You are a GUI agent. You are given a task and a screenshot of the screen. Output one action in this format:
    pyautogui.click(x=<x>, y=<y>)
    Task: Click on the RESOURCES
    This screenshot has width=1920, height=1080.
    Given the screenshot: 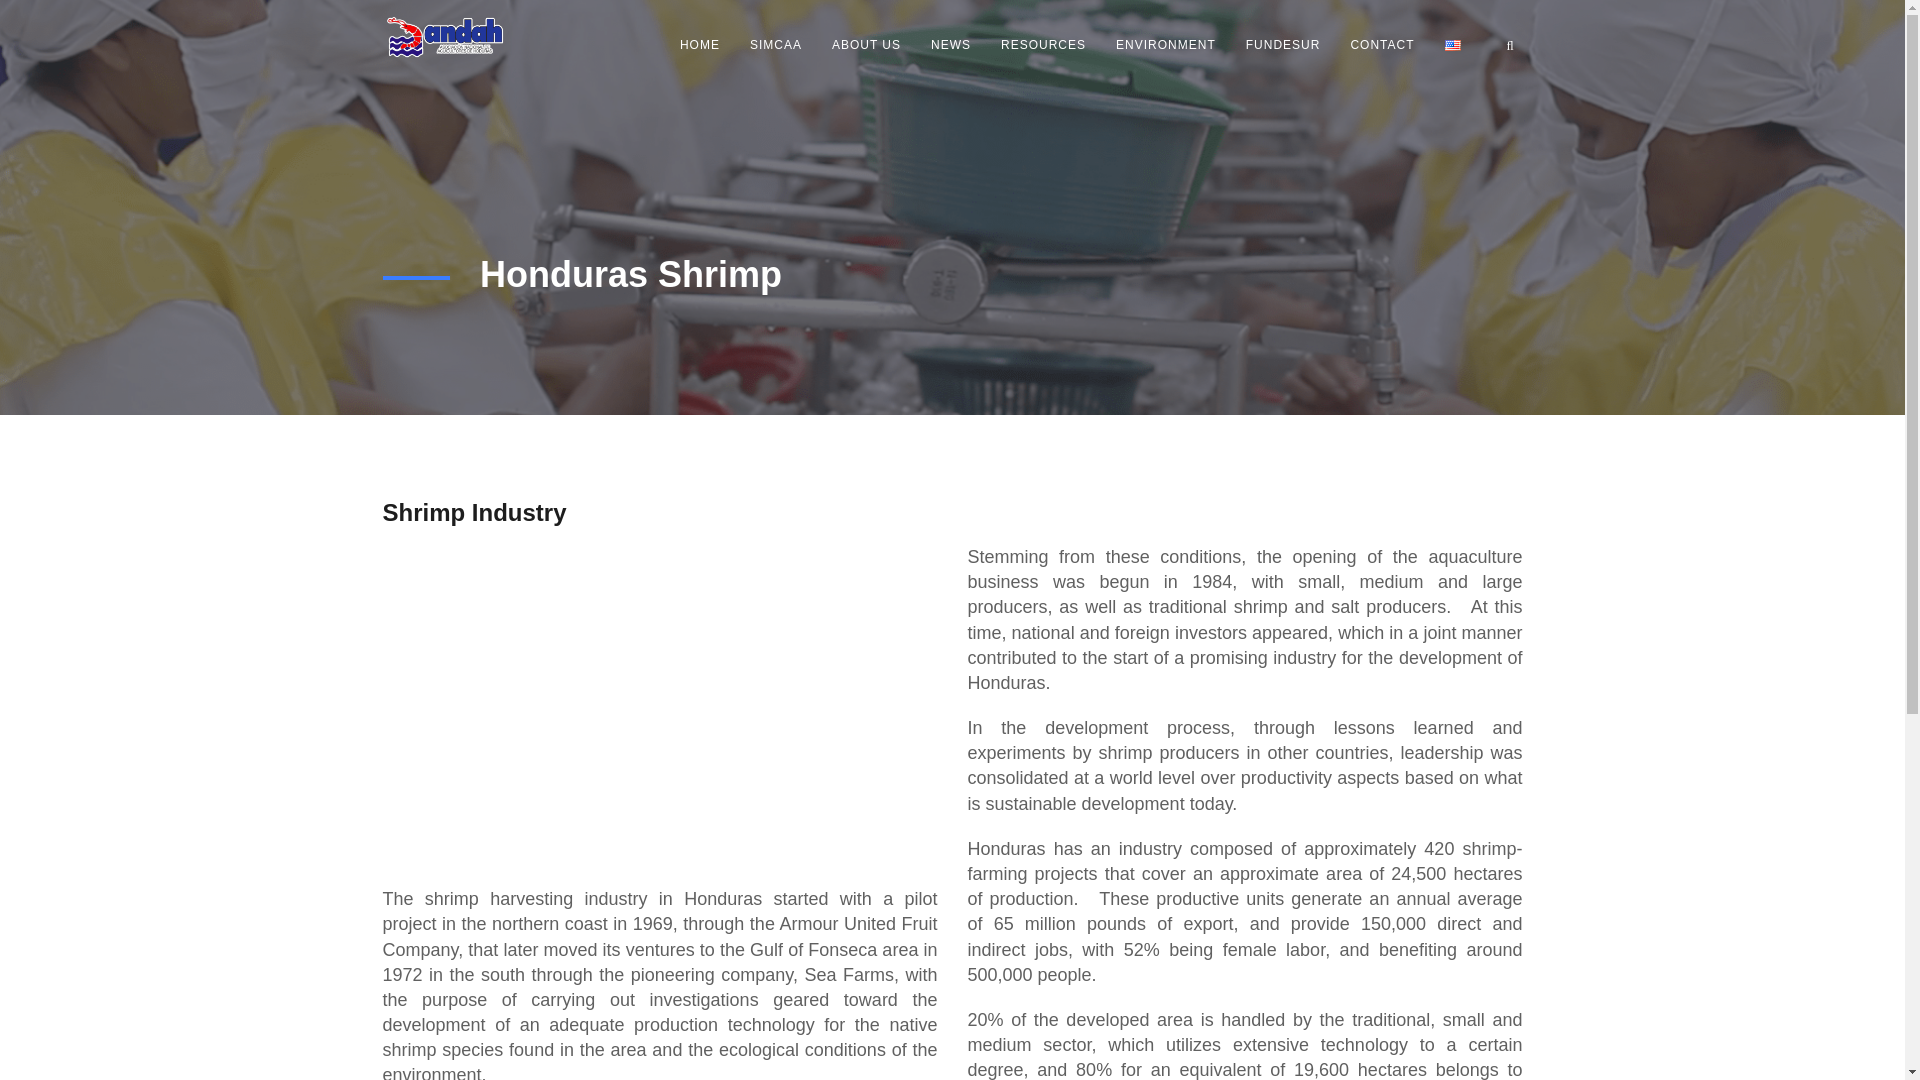 What is the action you would take?
    pyautogui.click(x=1043, y=44)
    